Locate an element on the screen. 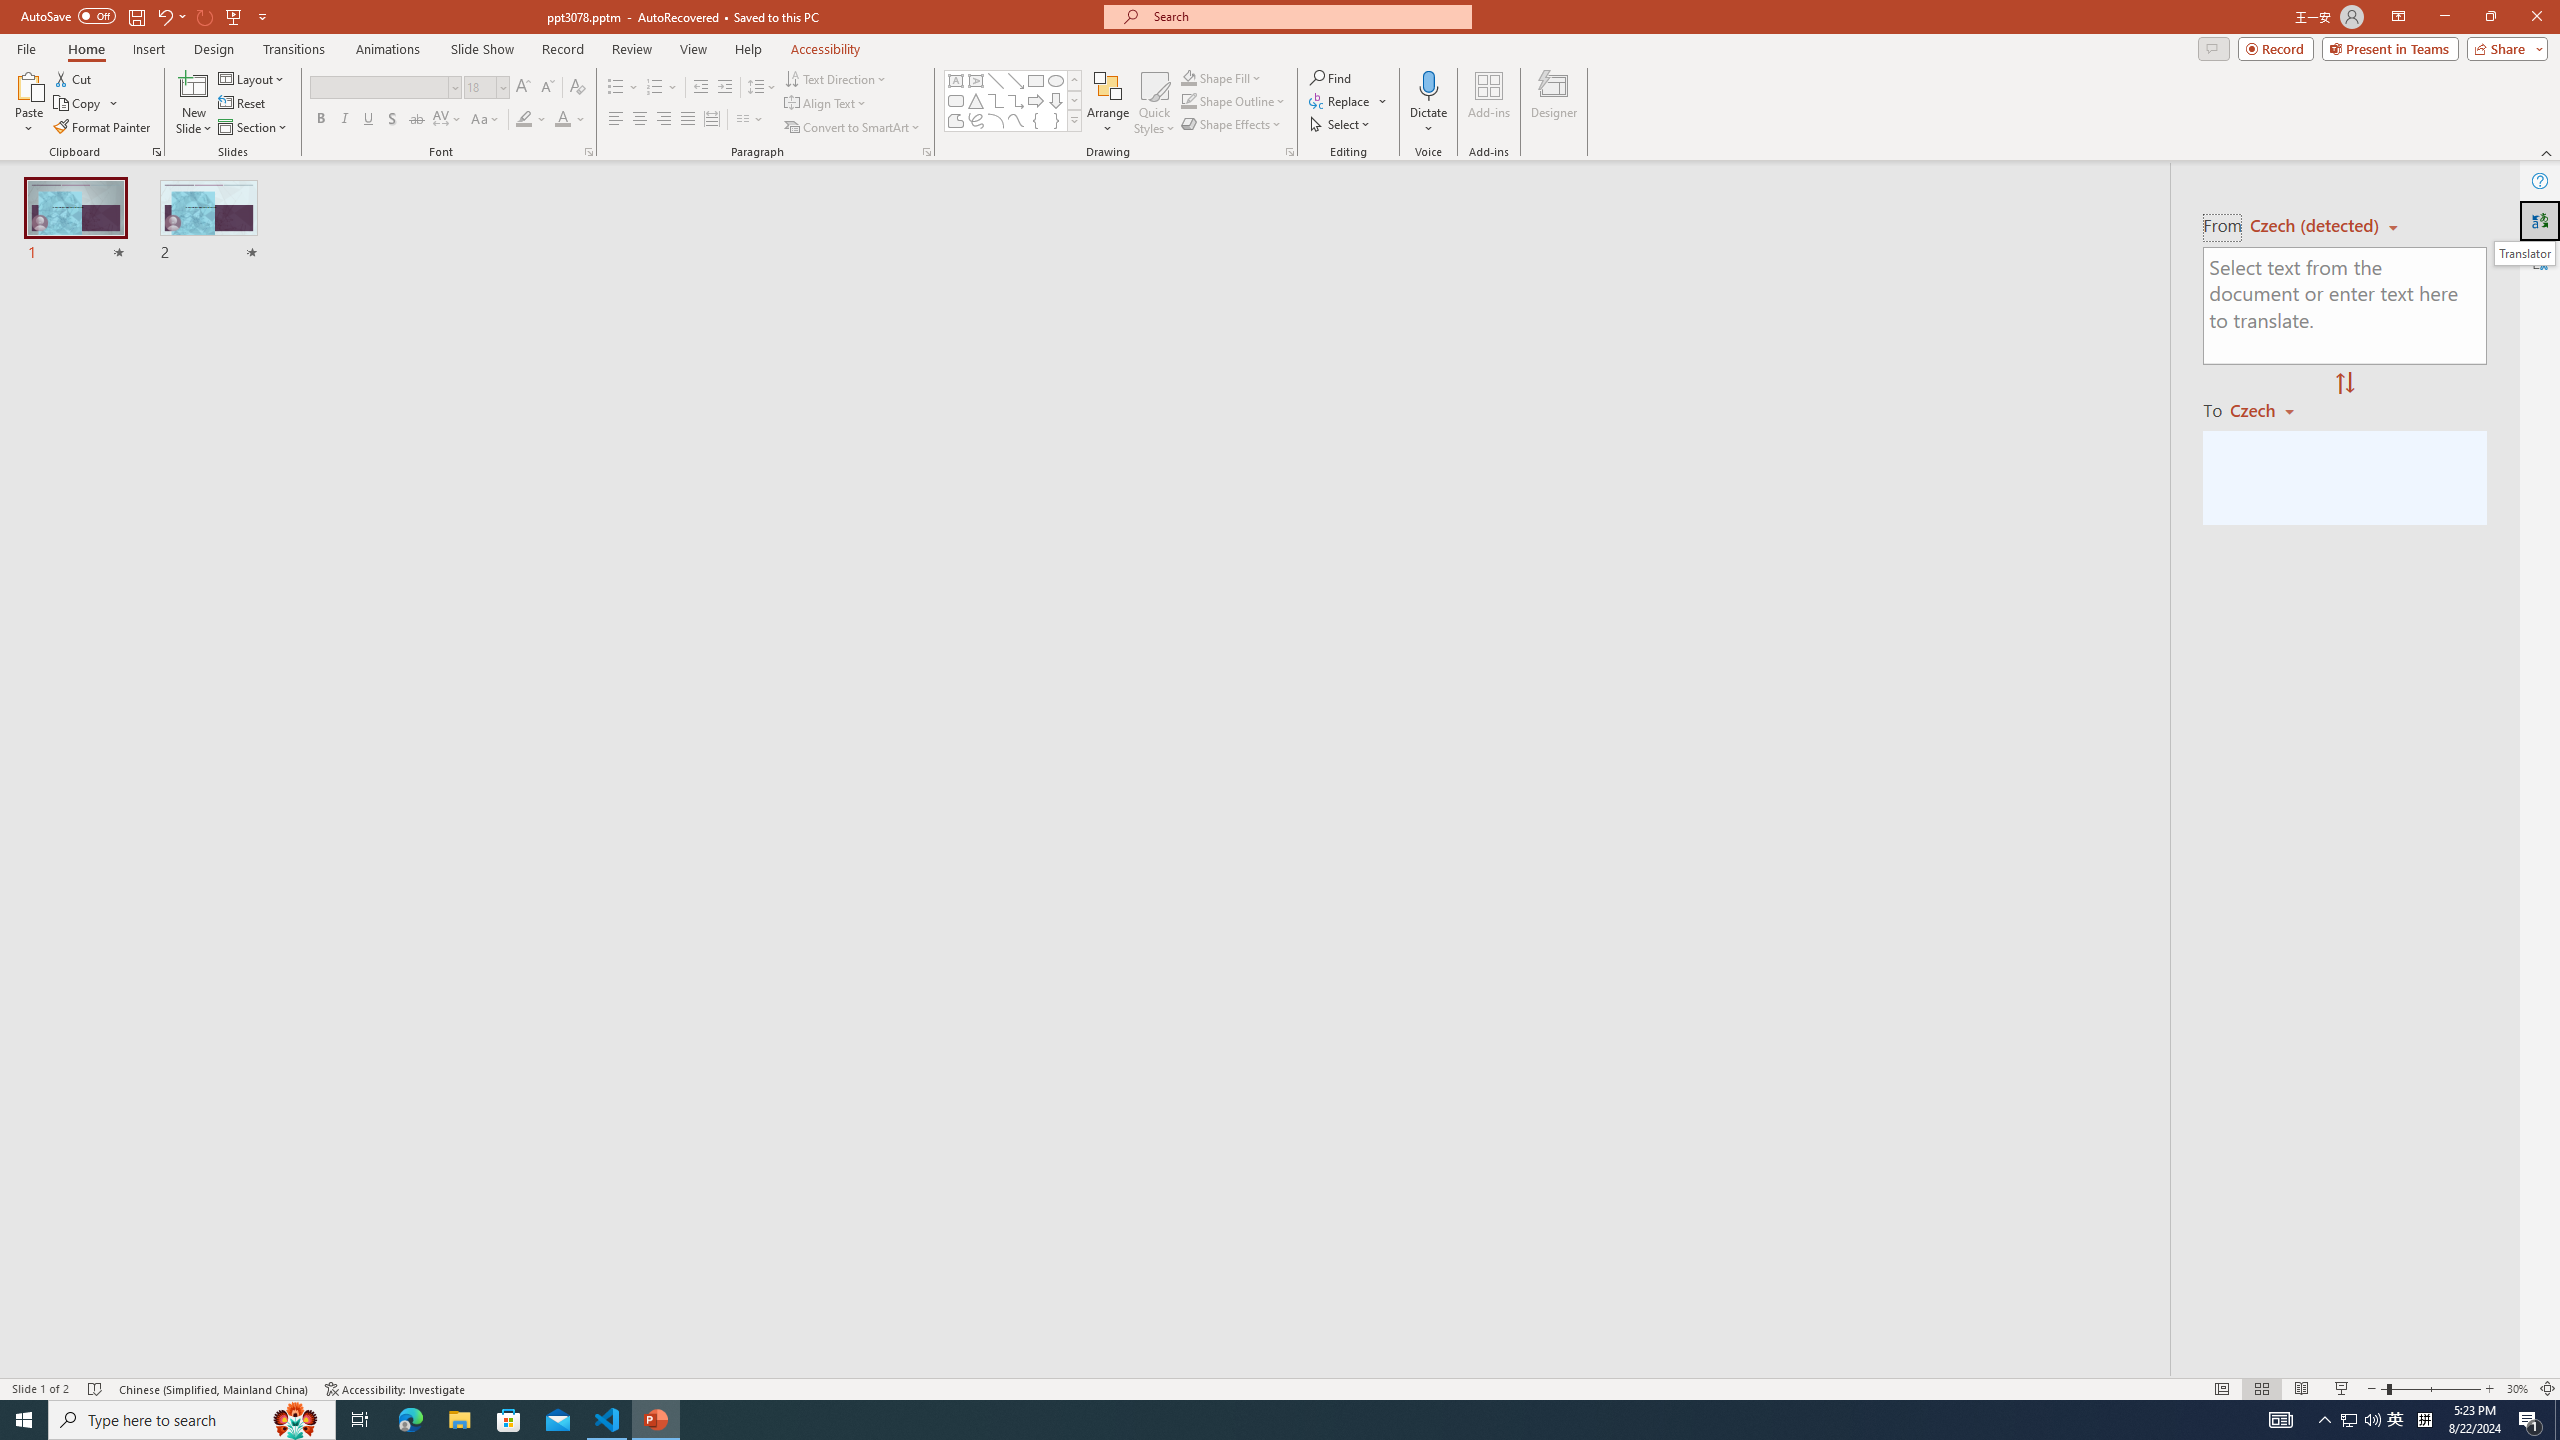 The width and height of the screenshot is (2560, 1440). Center is located at coordinates (640, 120).